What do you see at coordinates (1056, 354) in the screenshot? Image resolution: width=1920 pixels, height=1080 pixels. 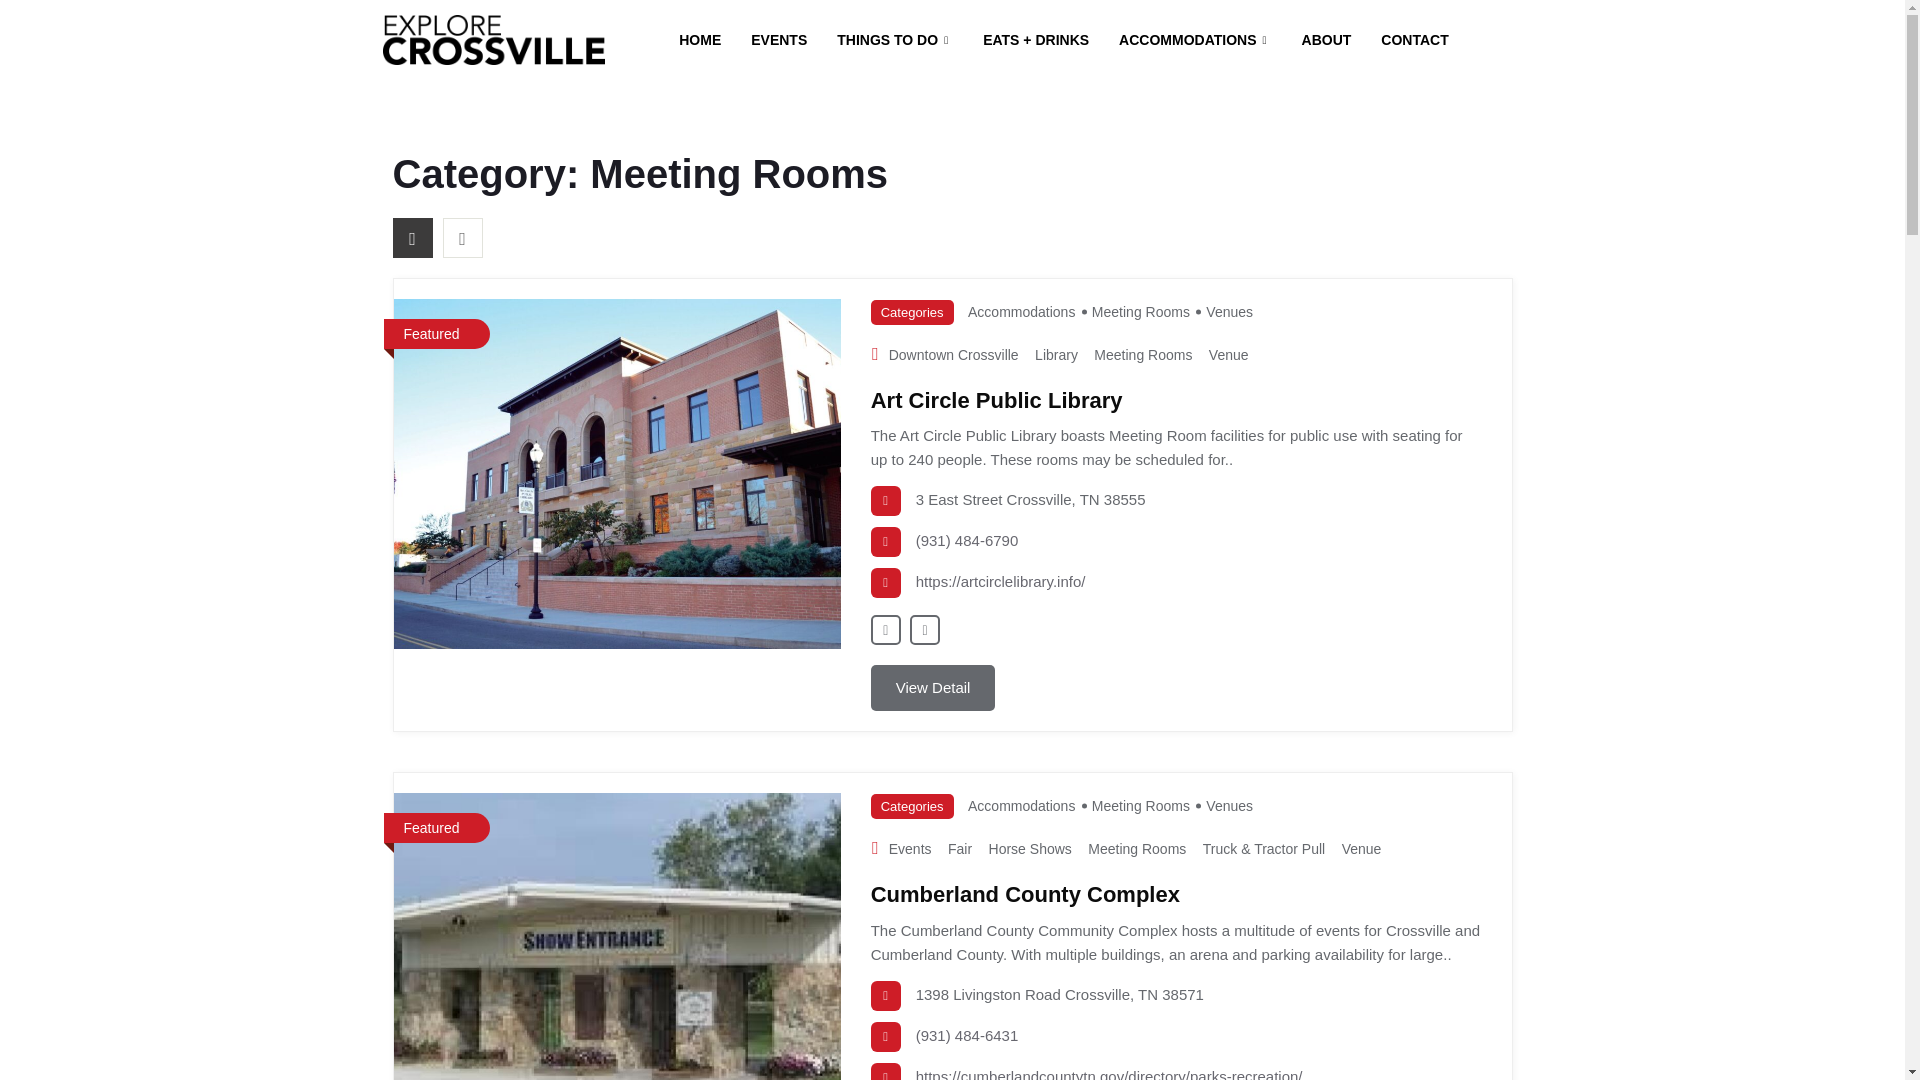 I see `Library` at bounding box center [1056, 354].